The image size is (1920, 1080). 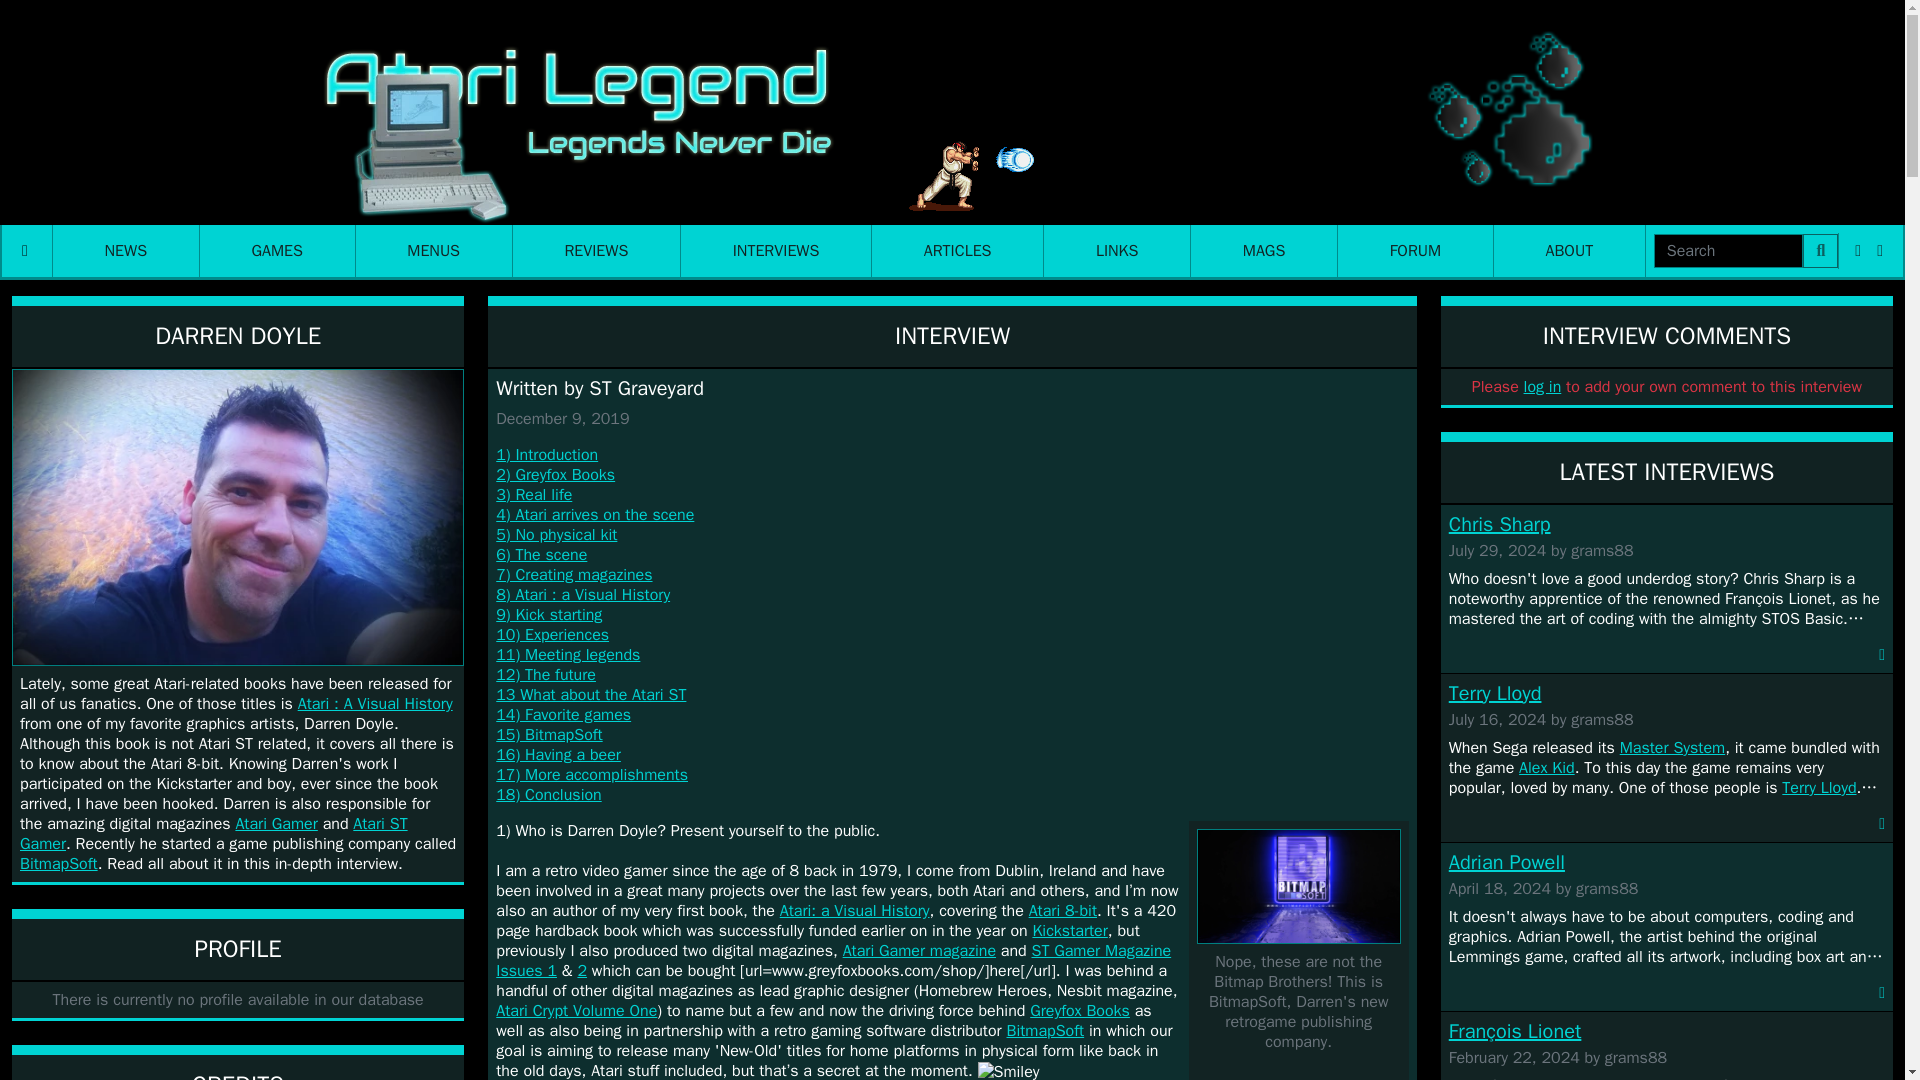 What do you see at coordinates (126, 250) in the screenshot?
I see `NEWS` at bounding box center [126, 250].